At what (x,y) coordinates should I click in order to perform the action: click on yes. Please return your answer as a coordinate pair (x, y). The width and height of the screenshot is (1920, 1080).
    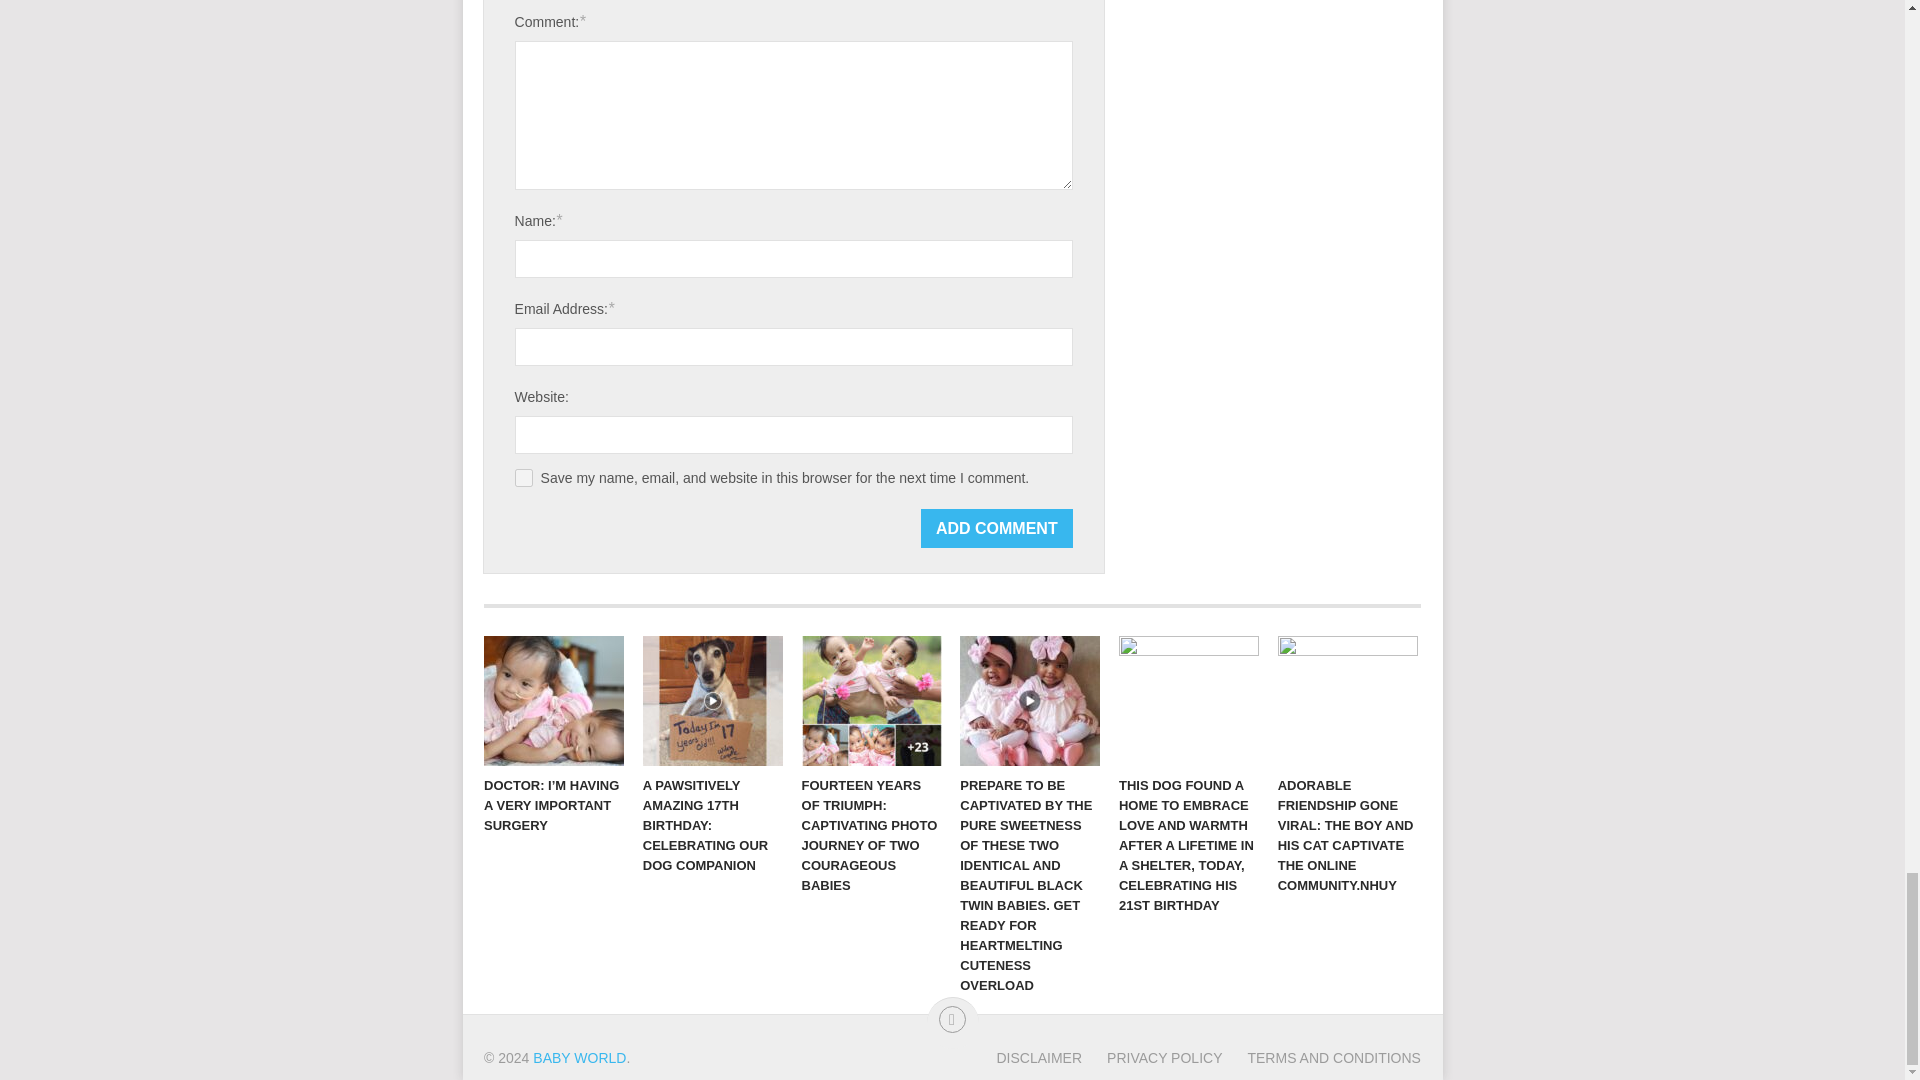
    Looking at the image, I should click on (524, 478).